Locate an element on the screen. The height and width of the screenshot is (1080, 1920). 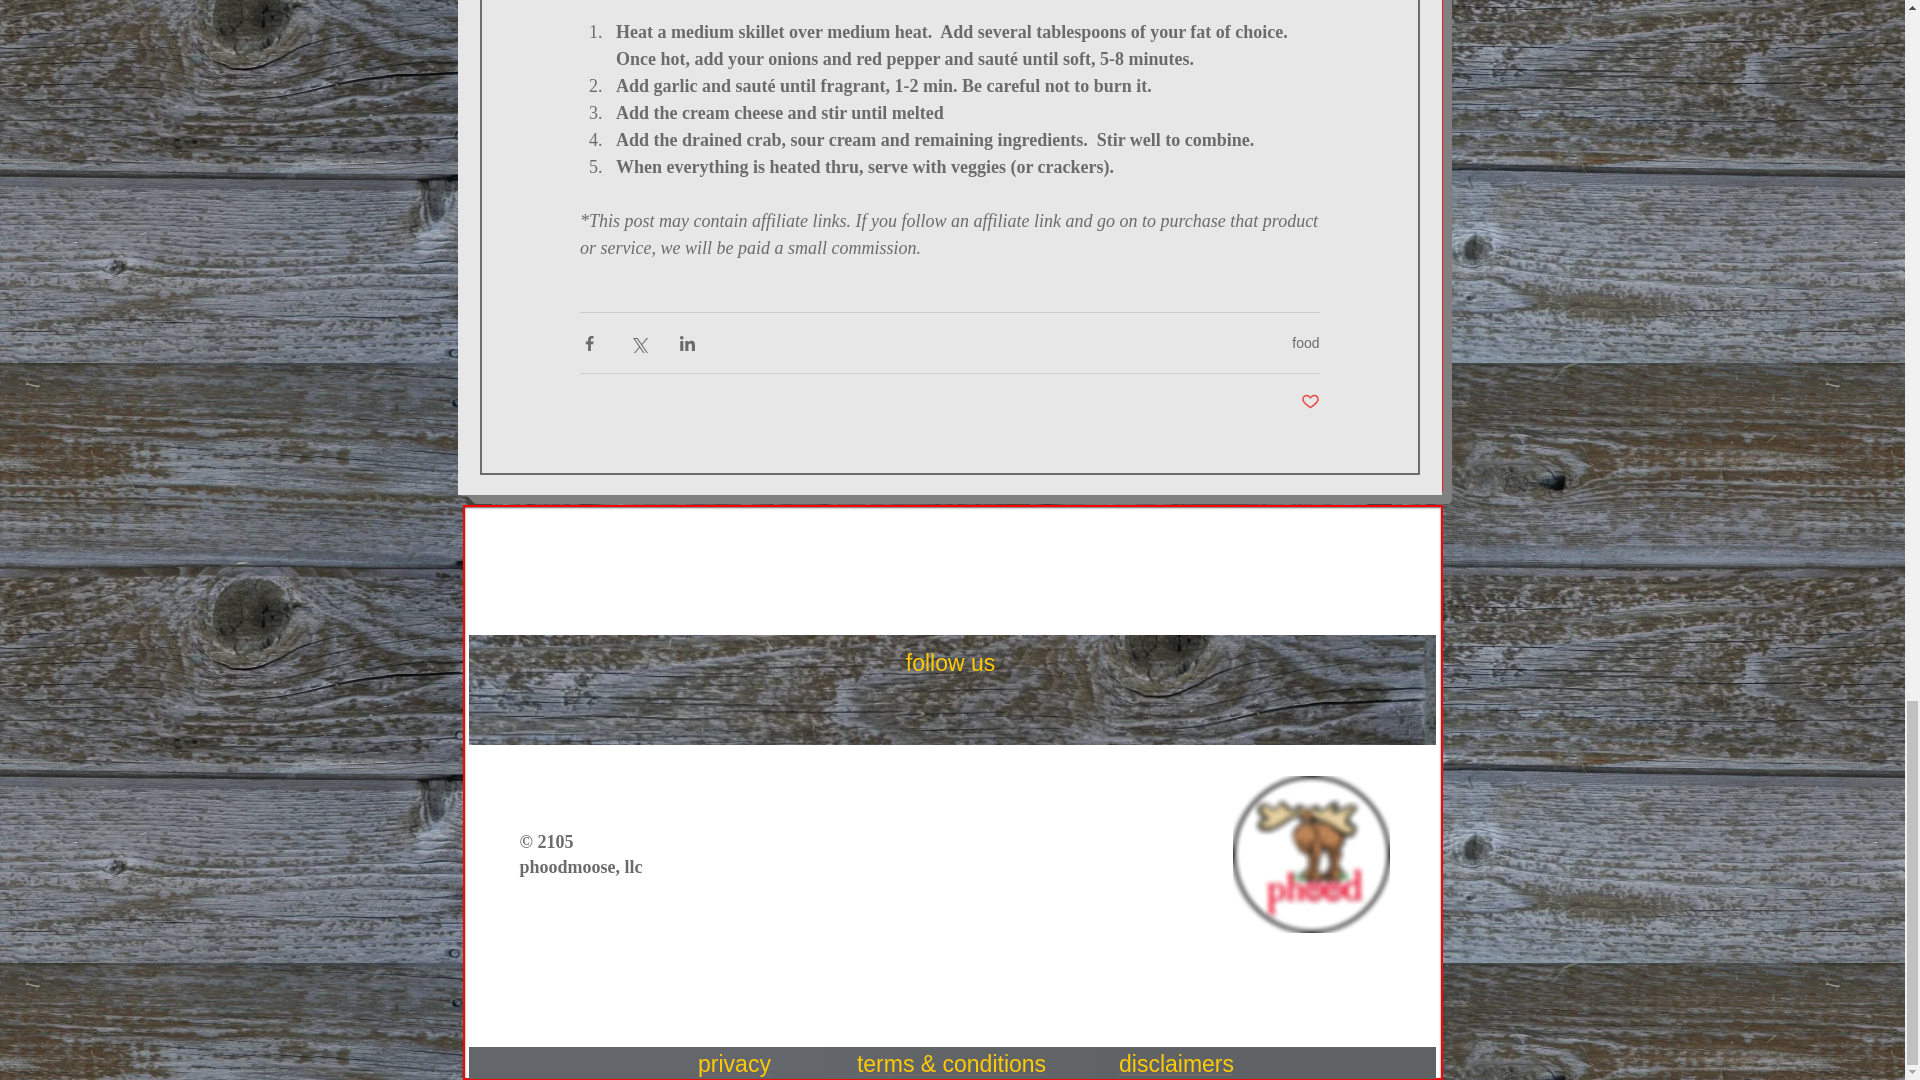
privacy is located at coordinates (734, 1063).